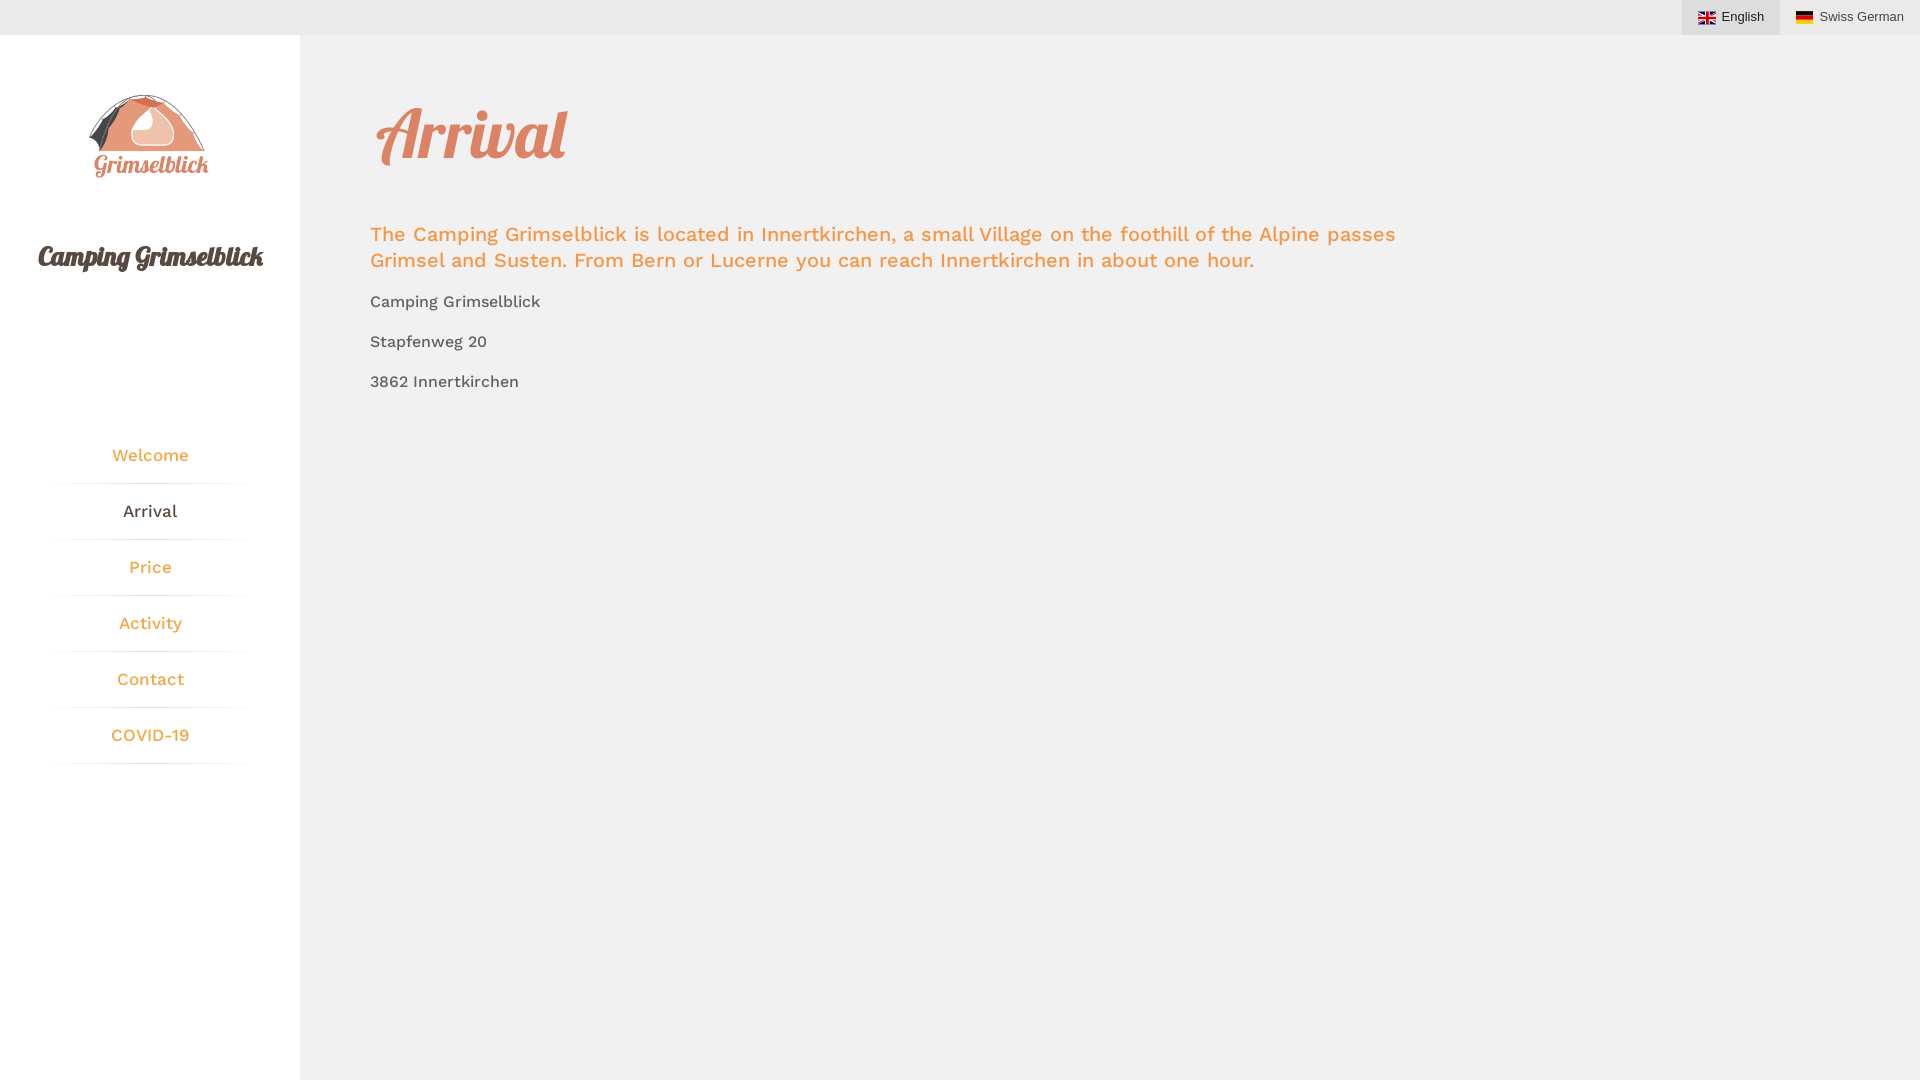 The height and width of the screenshot is (1080, 1920). I want to click on Price, so click(150, 568).